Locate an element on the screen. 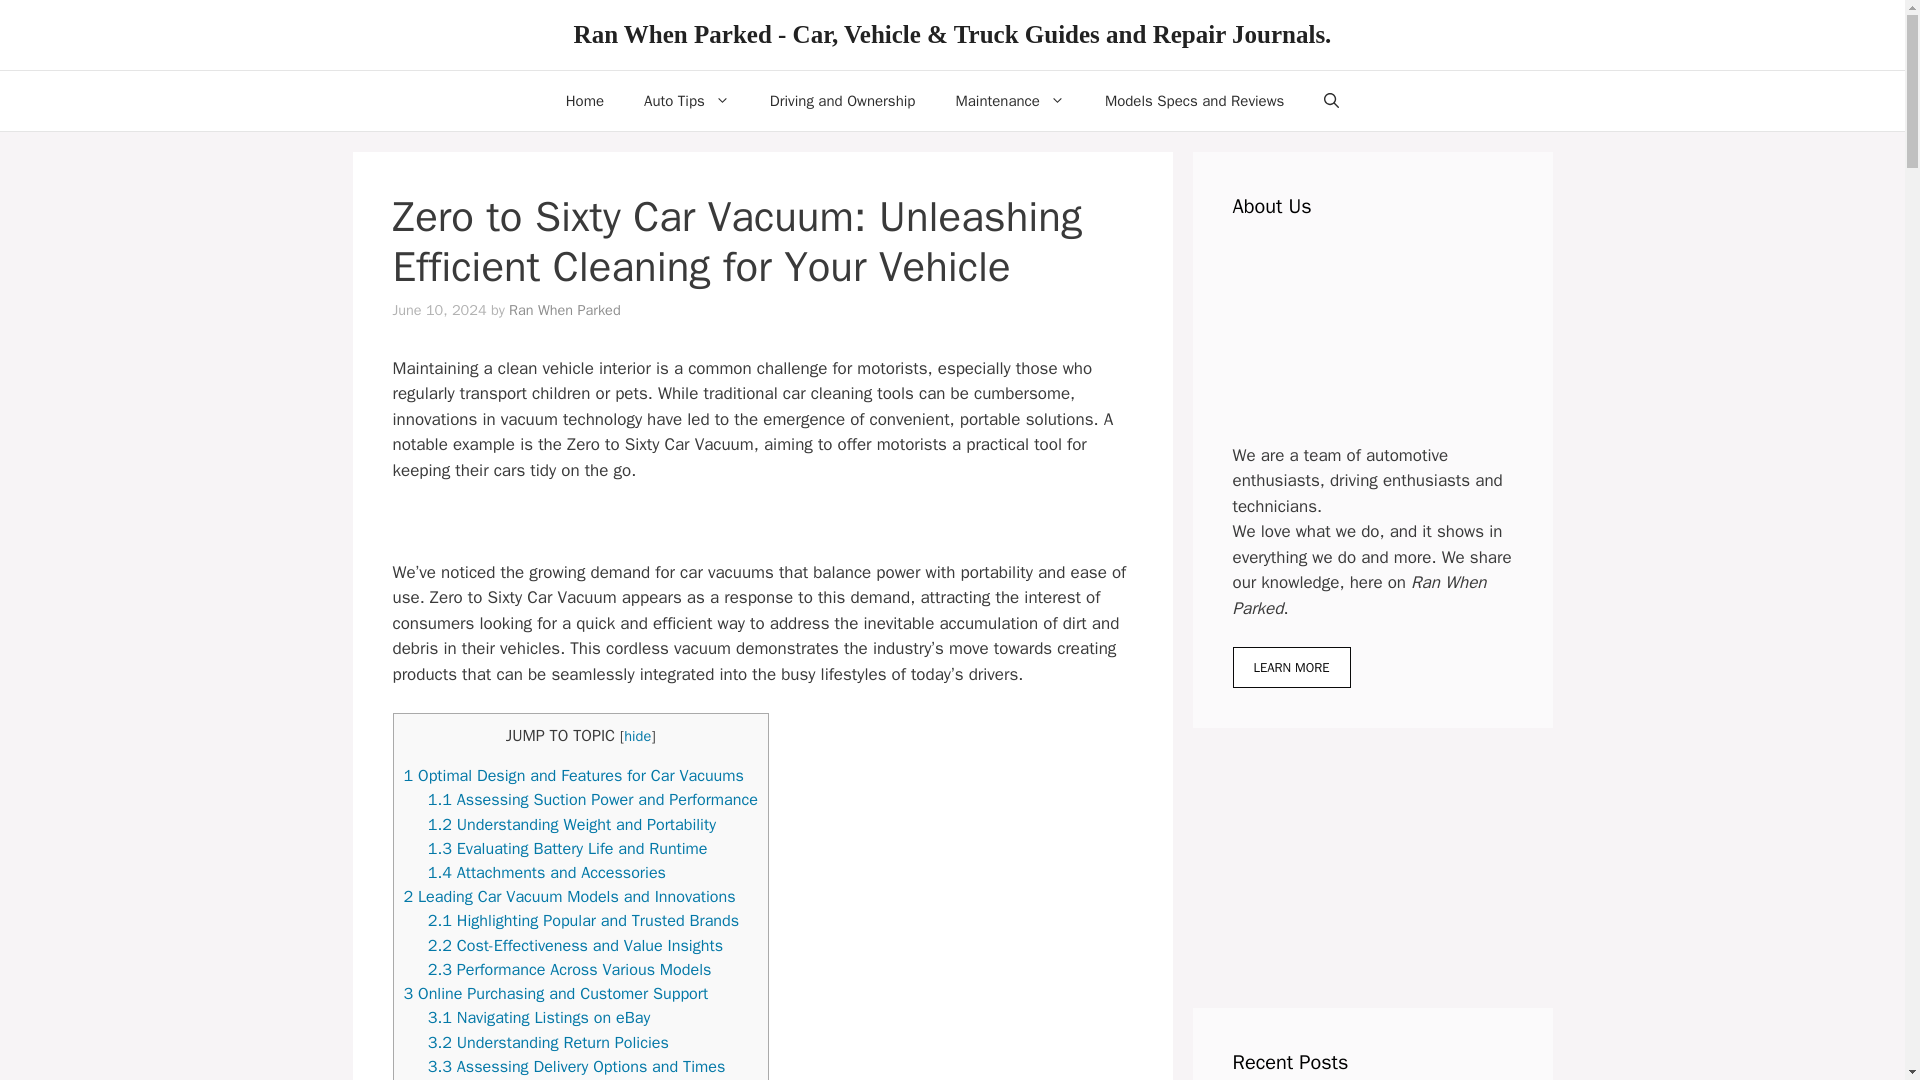  hide is located at coordinates (637, 736).